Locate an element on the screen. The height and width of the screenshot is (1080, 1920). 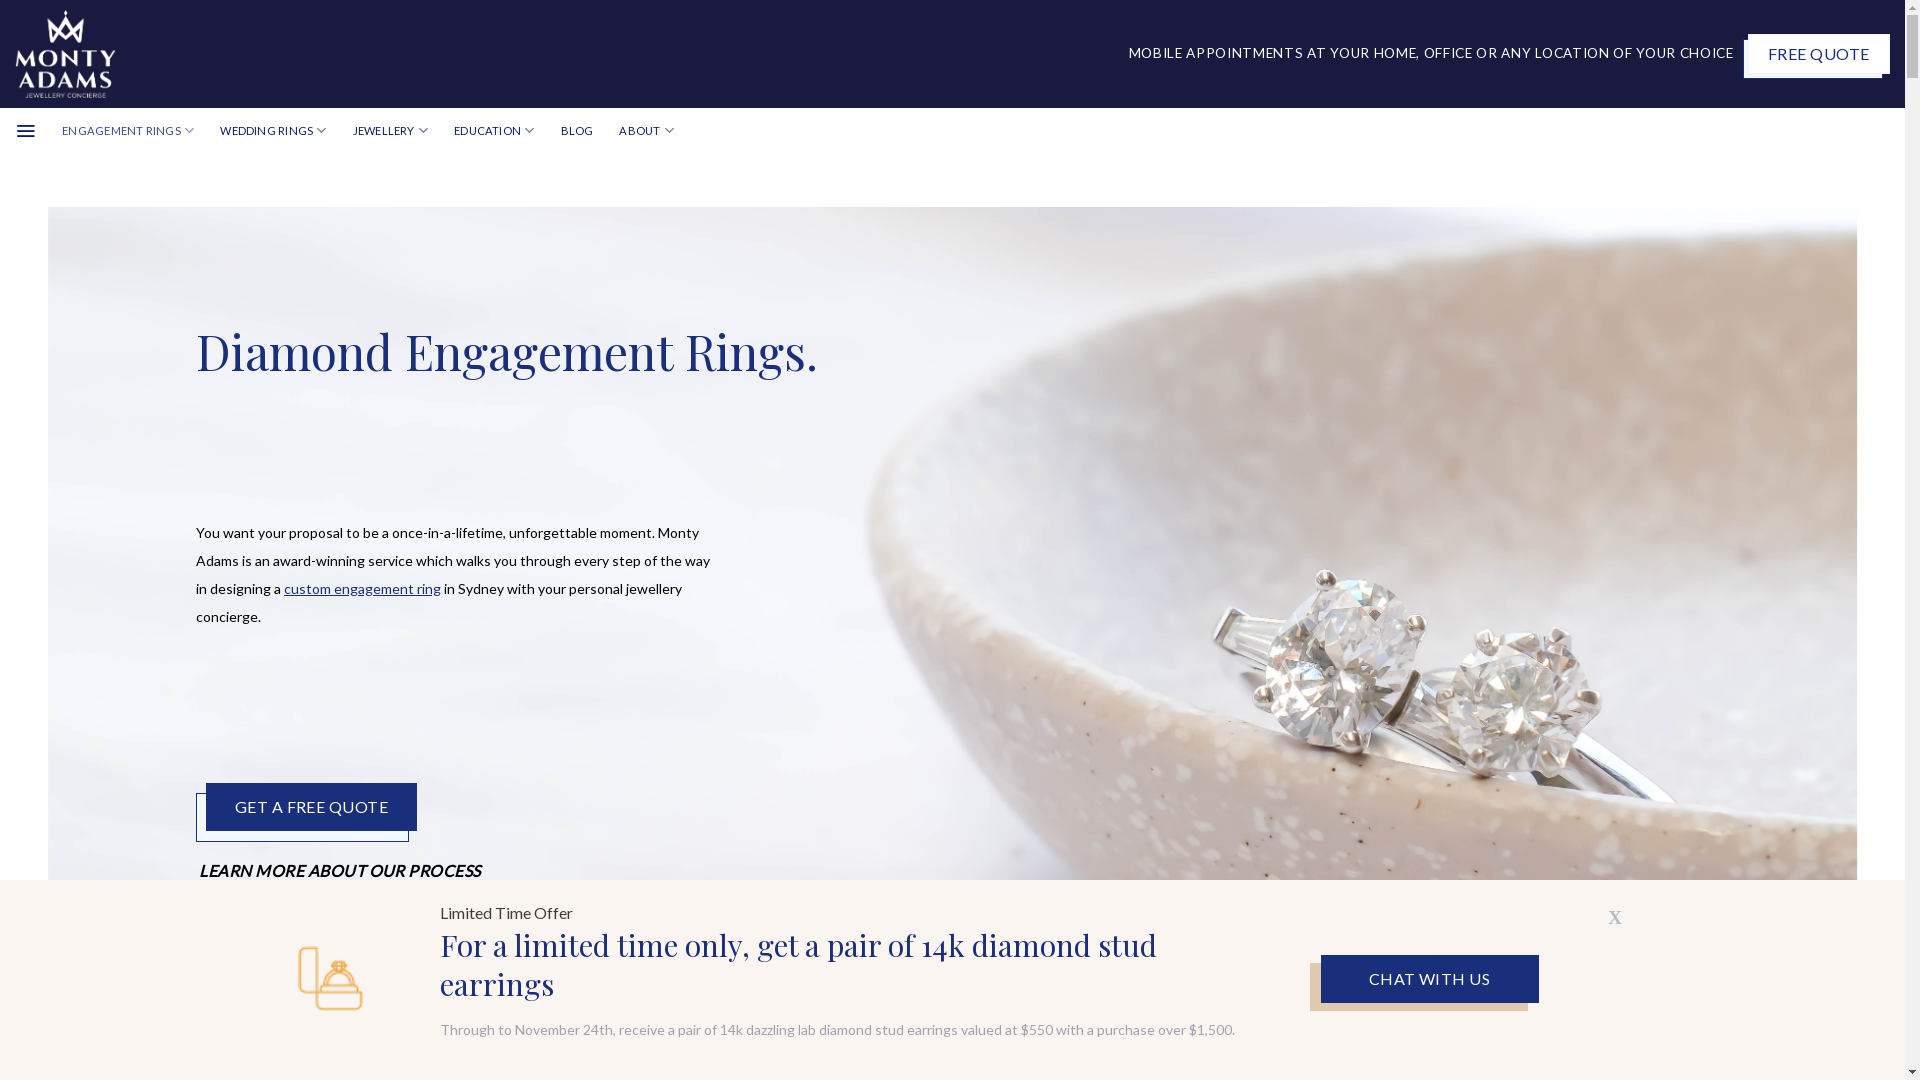
ENGAGEMENT RINGS is located at coordinates (128, 130).